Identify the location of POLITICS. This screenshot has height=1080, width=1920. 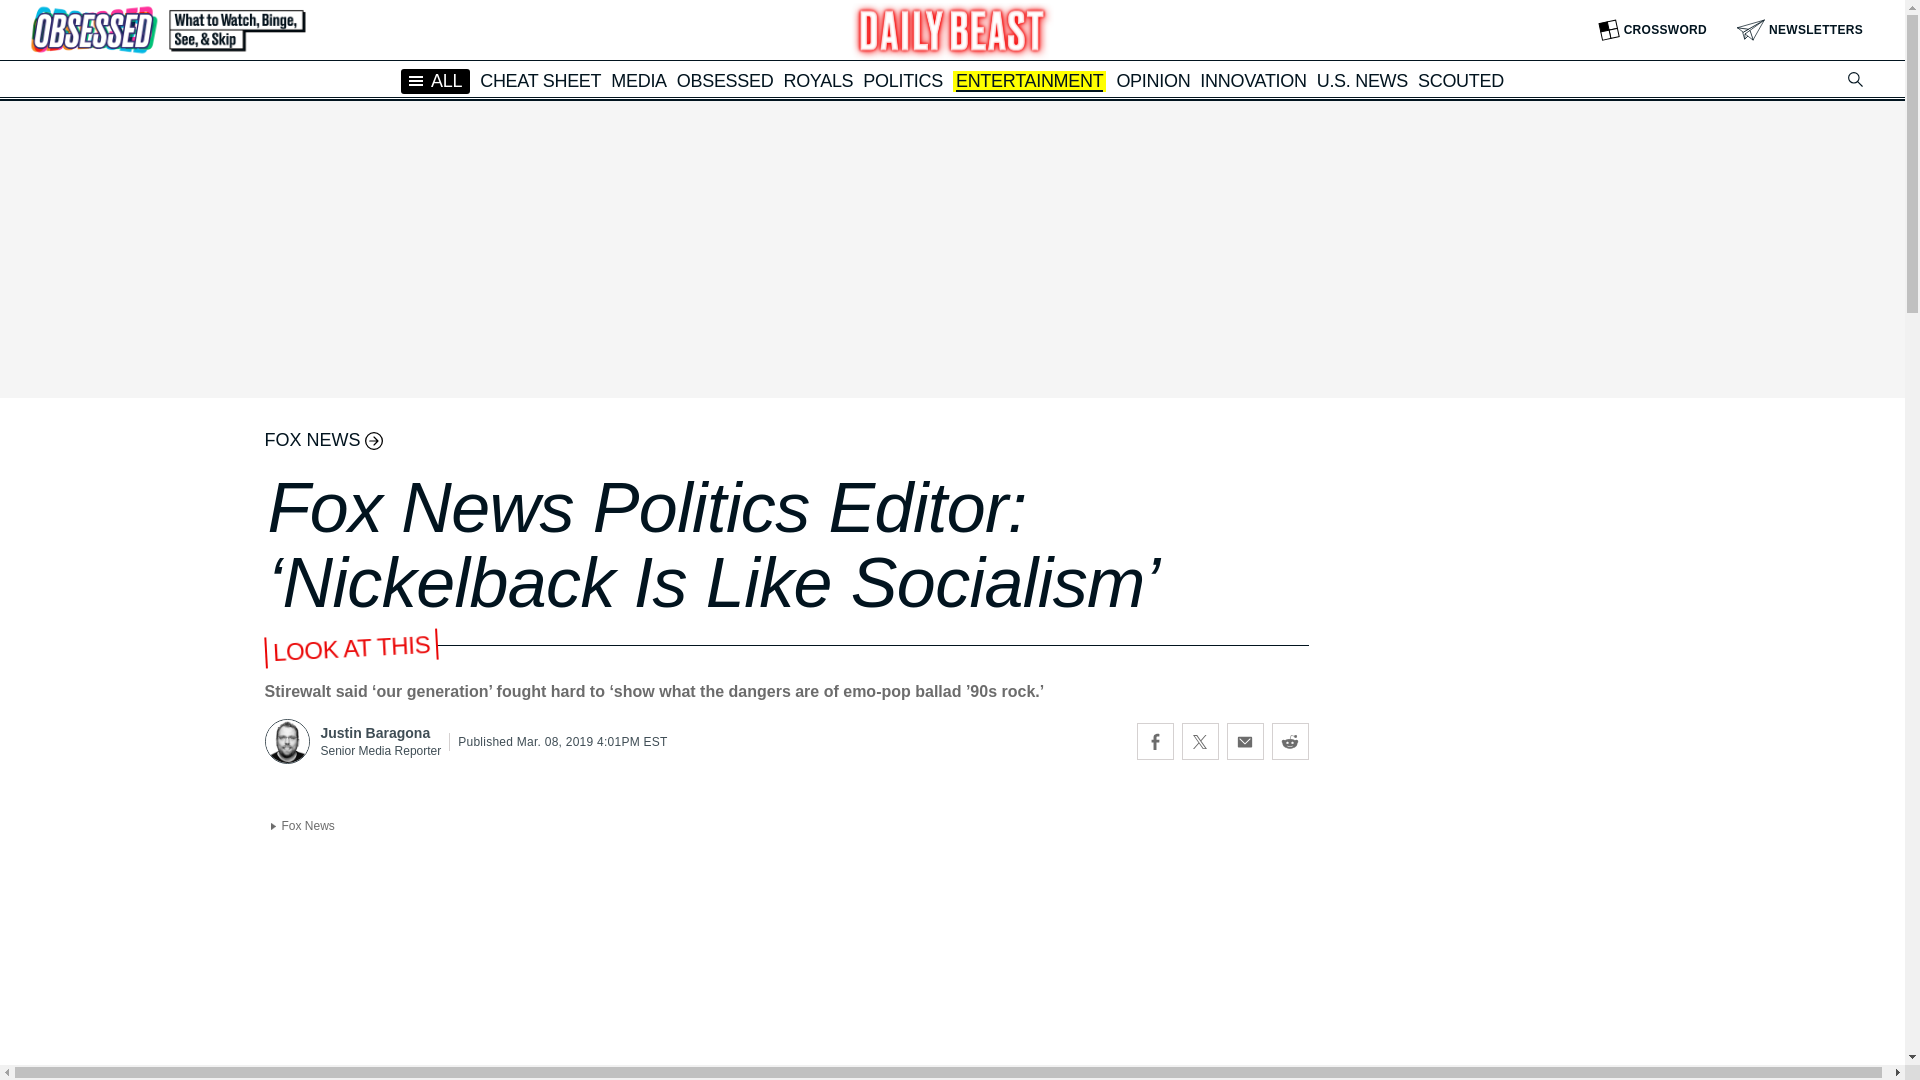
(902, 80).